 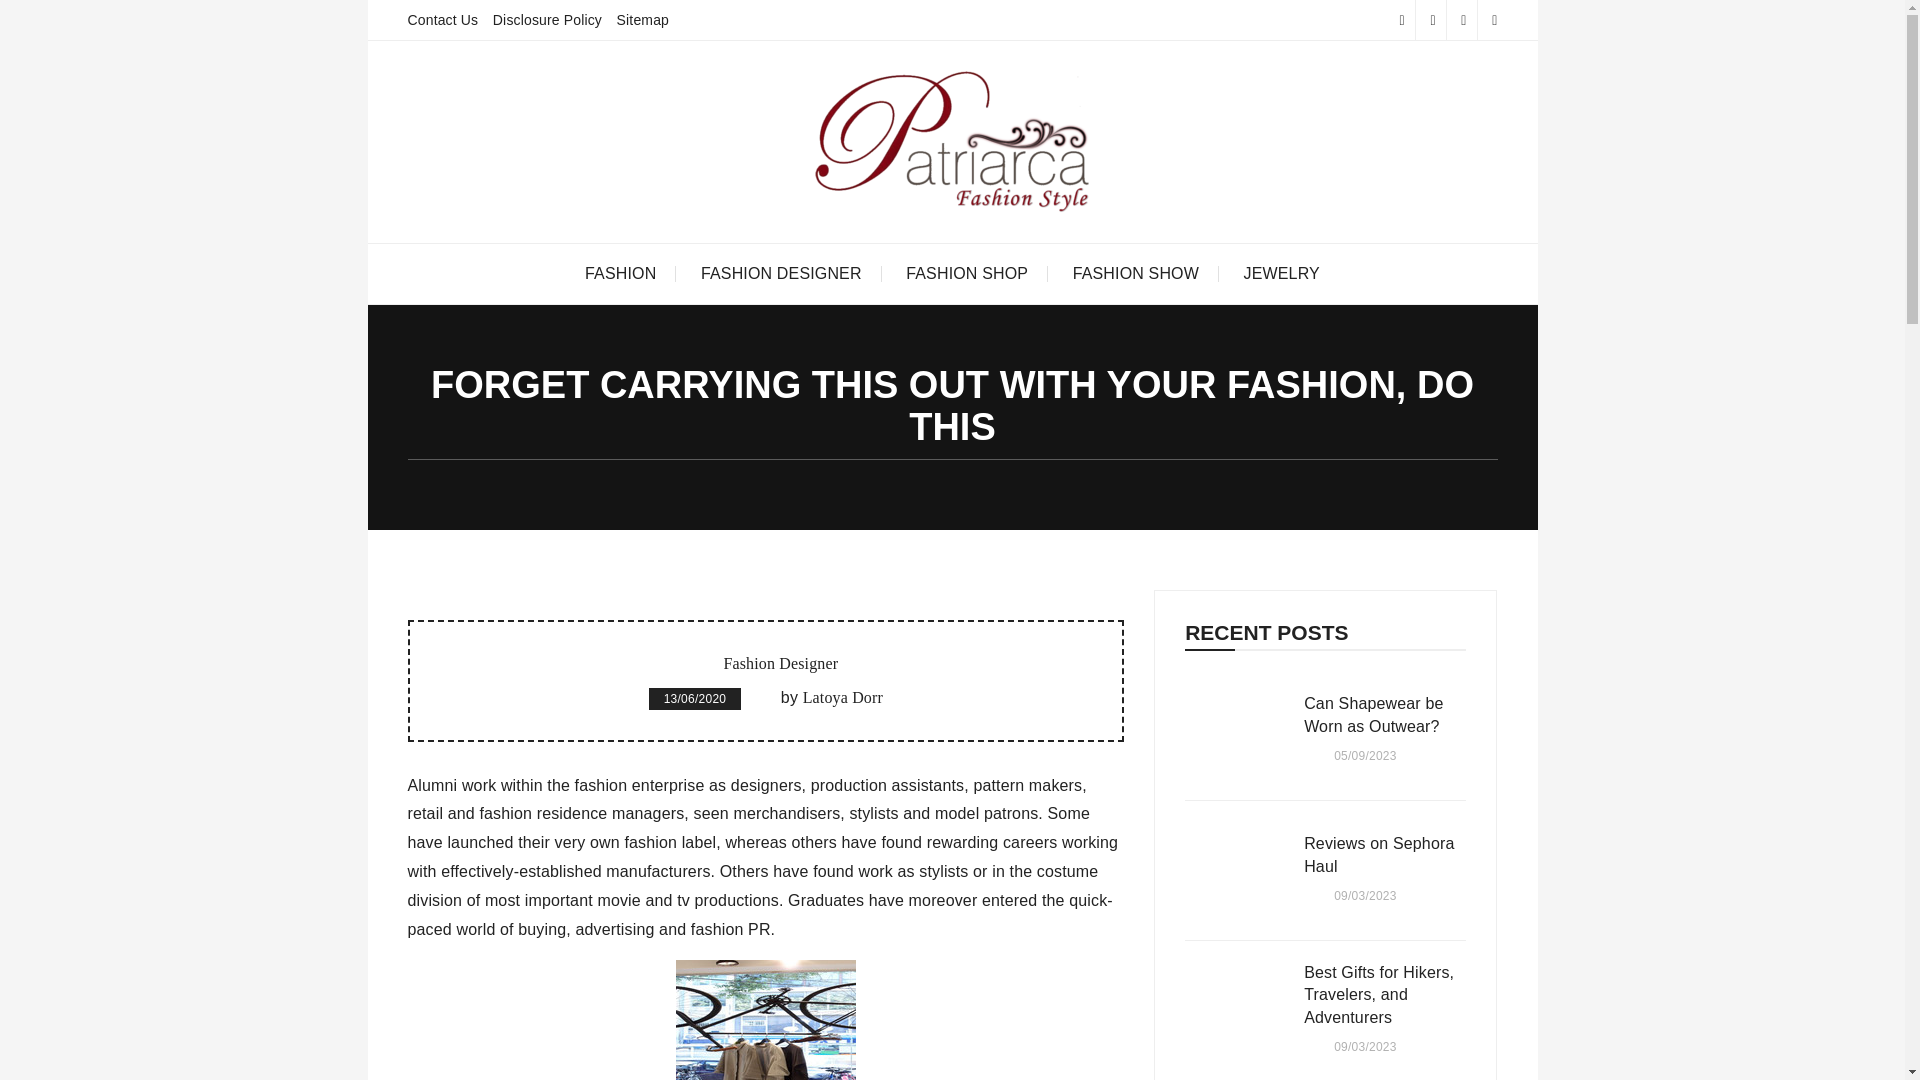 I want to click on Disclosure Policy, so click(x=548, y=20).